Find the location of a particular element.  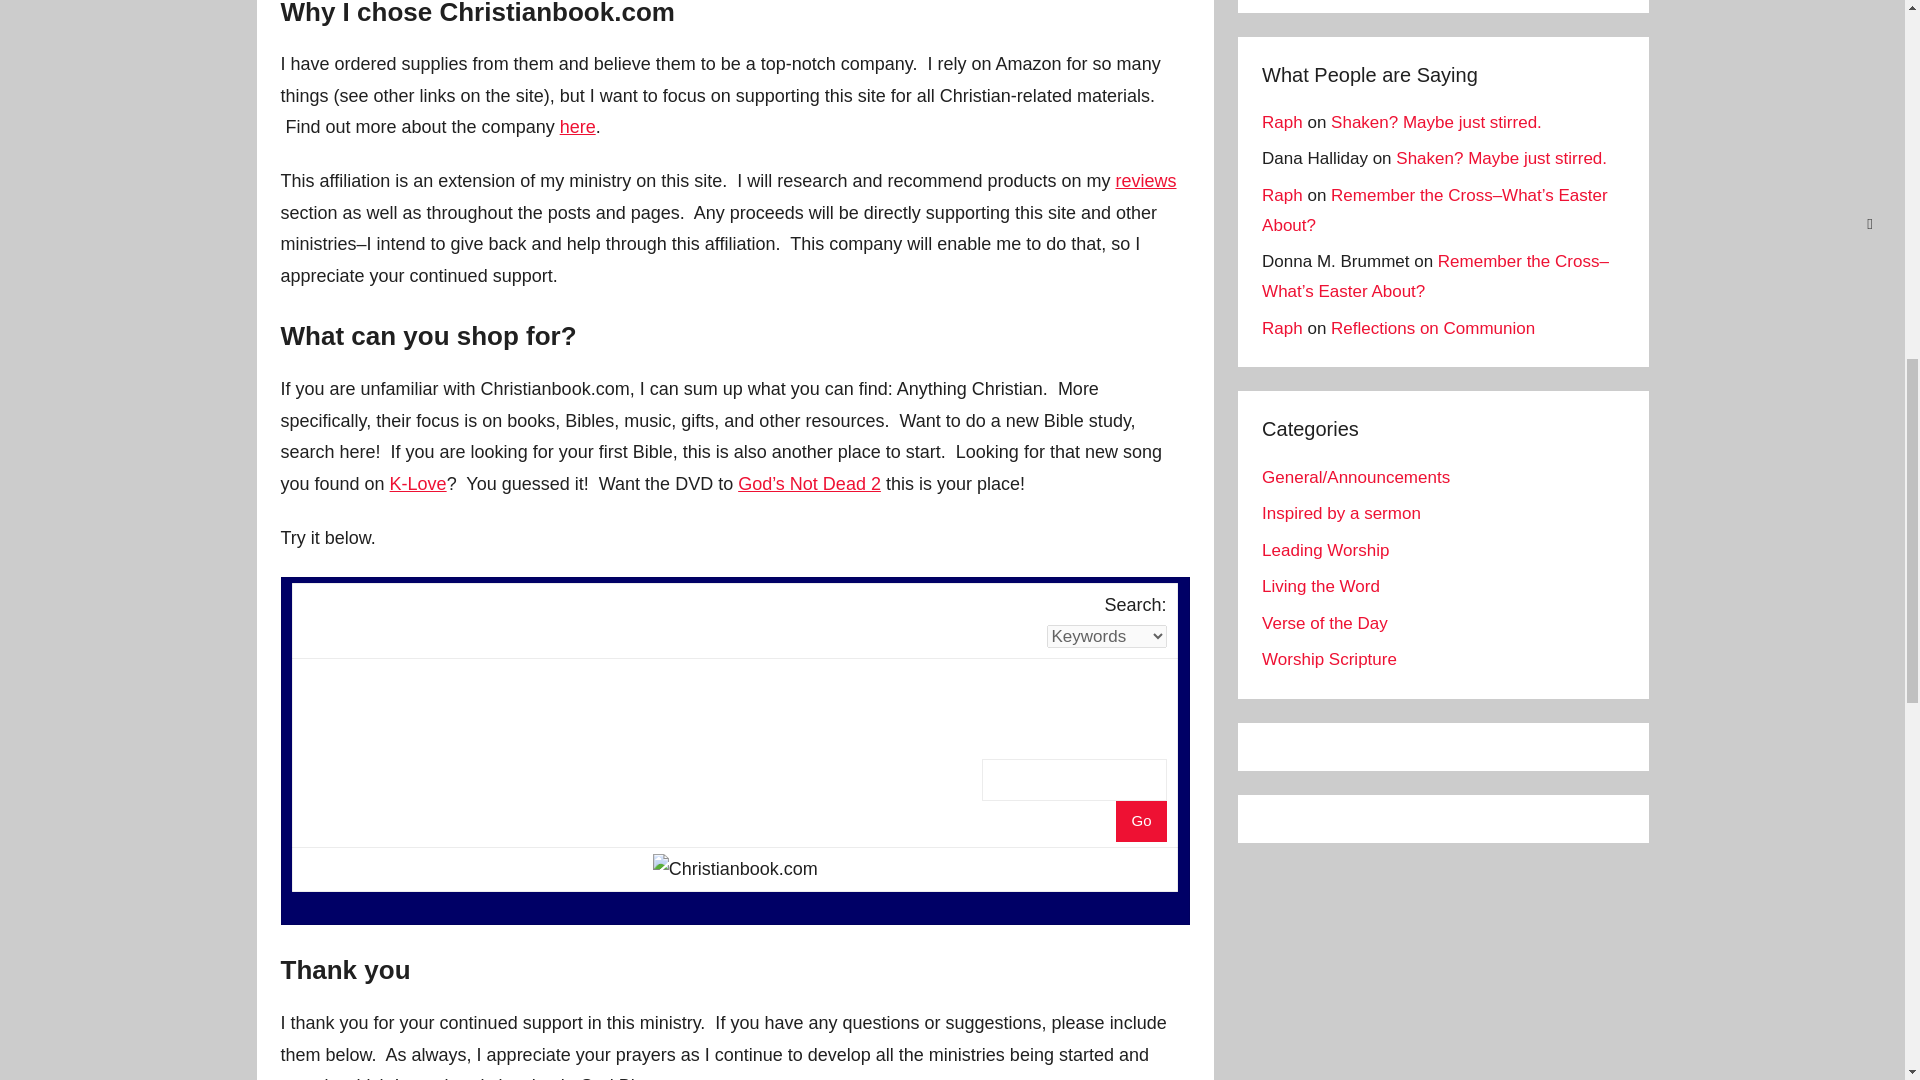

K-Love is located at coordinates (418, 484).